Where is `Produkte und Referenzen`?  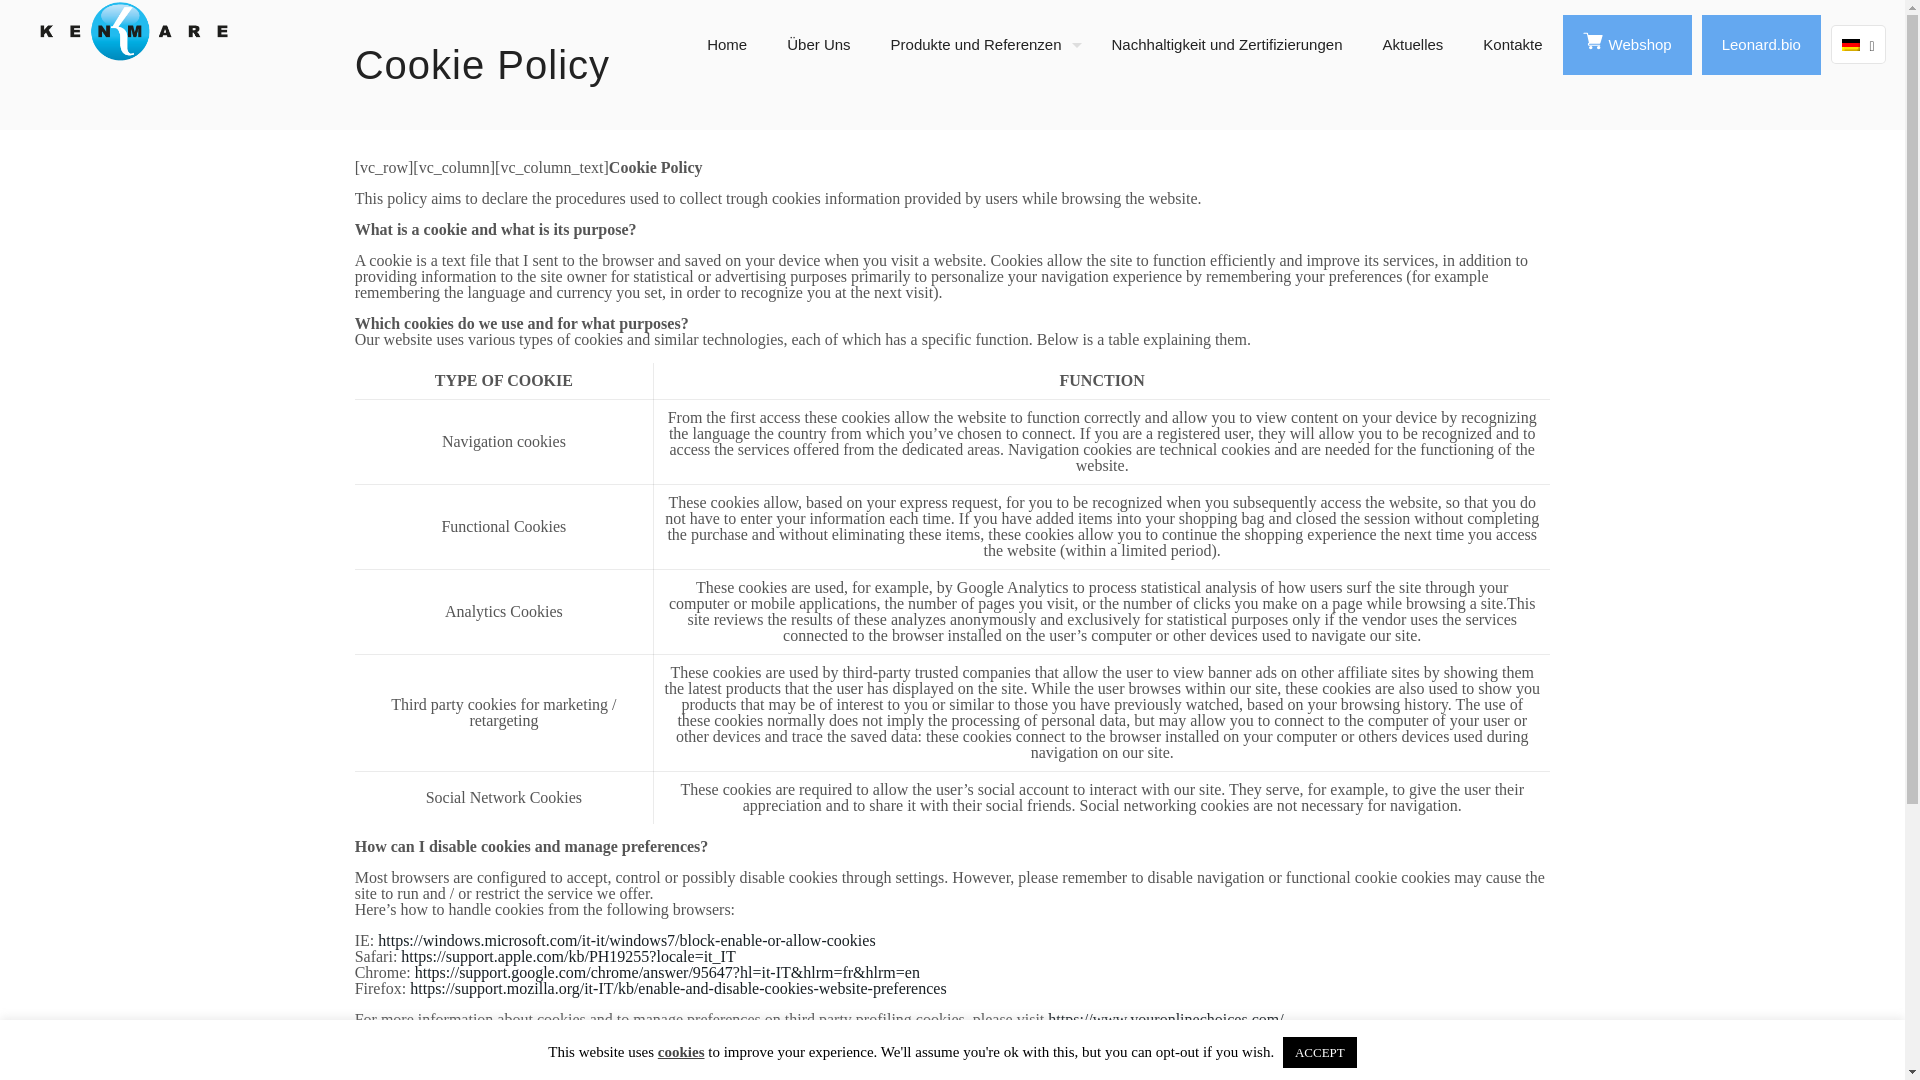 Produkte und Referenzen is located at coordinates (982, 44).